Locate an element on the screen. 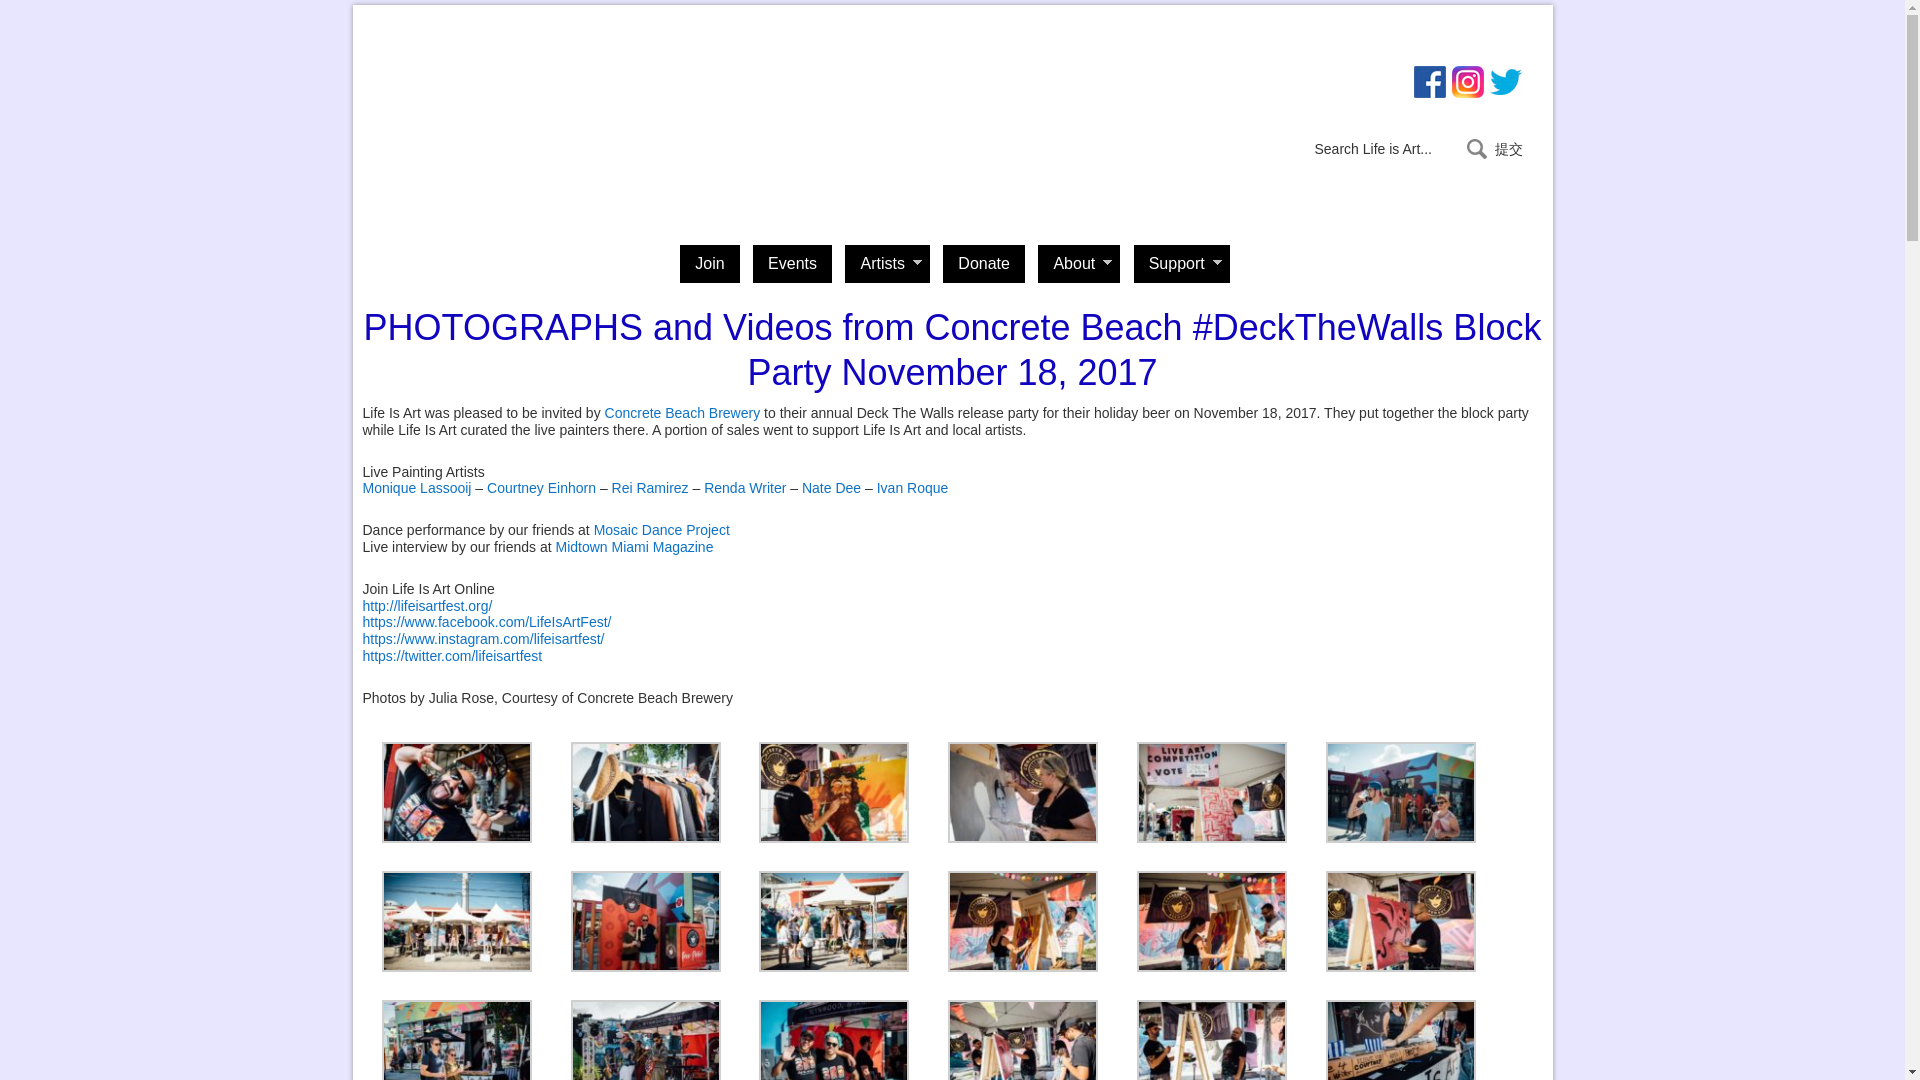  Mosaic Dance Project is located at coordinates (661, 529).